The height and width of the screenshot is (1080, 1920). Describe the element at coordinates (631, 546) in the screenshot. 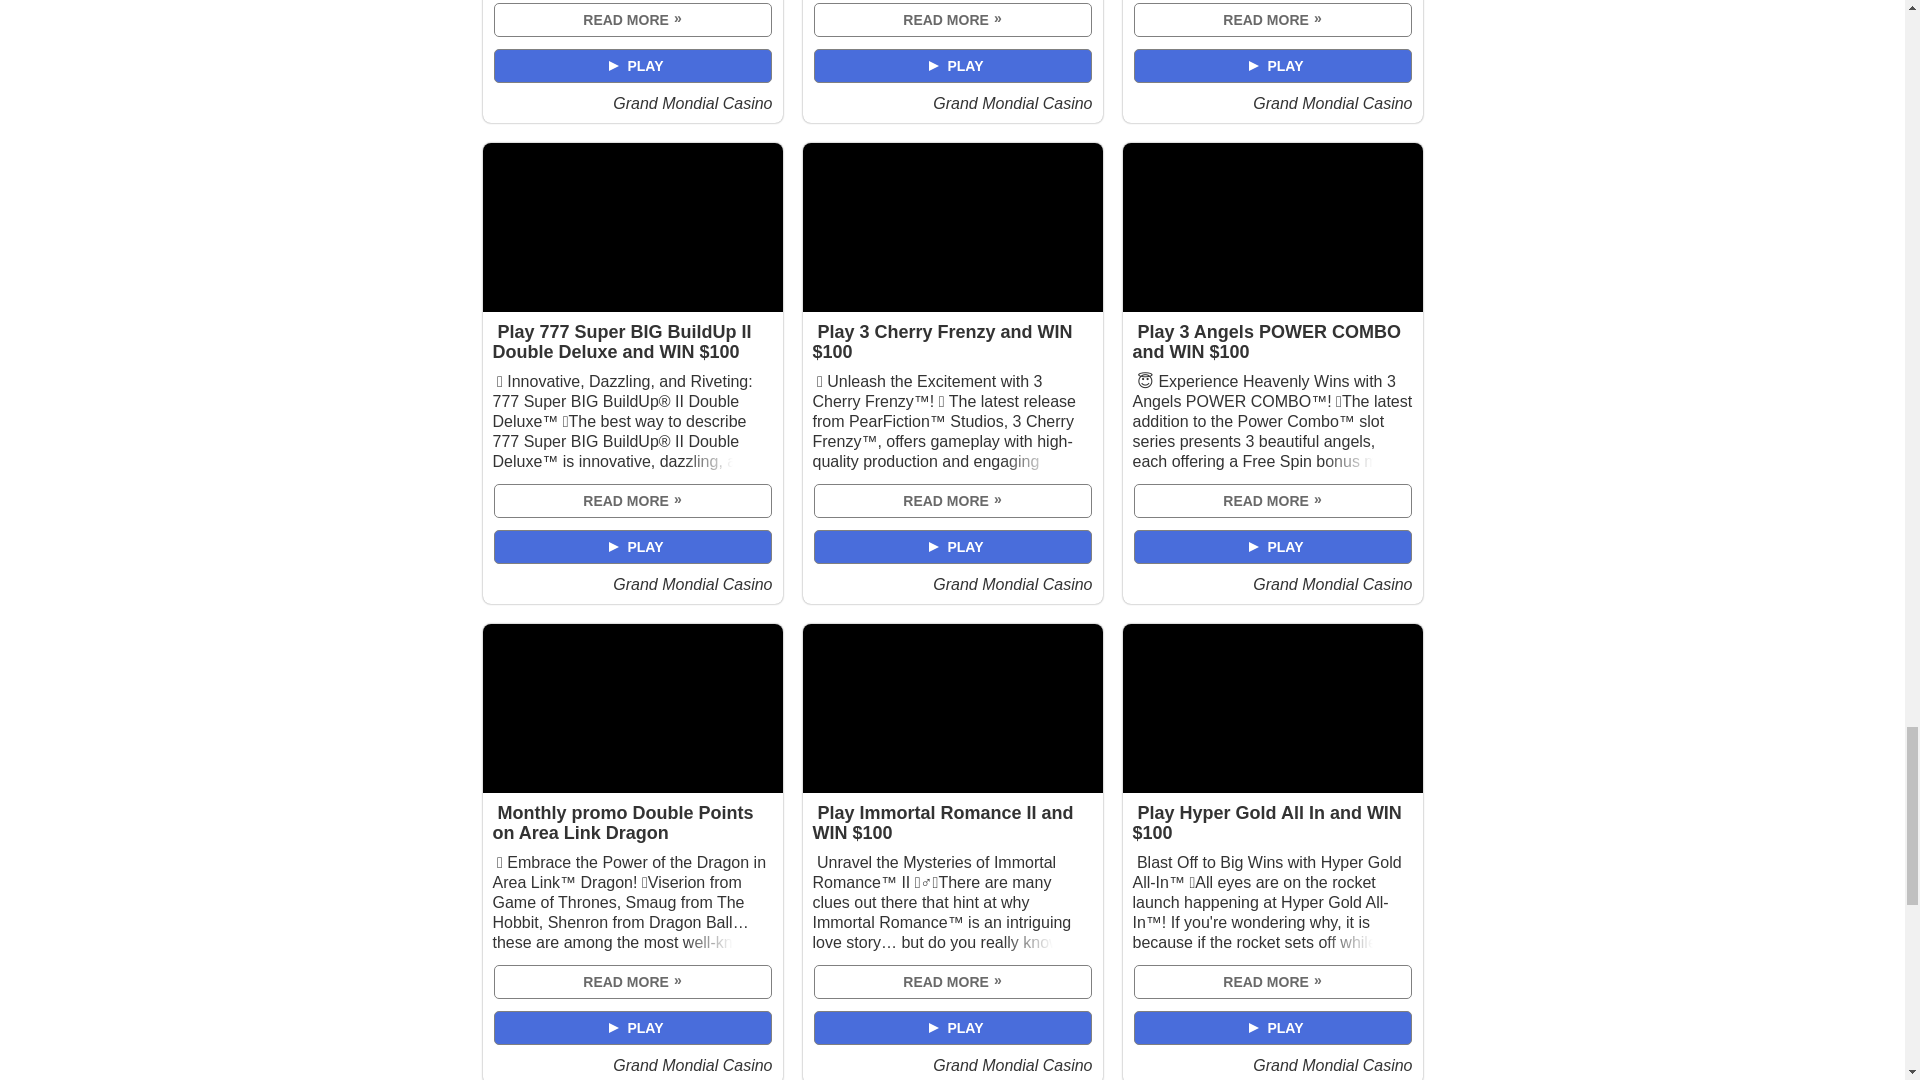

I see `PLAY` at that location.